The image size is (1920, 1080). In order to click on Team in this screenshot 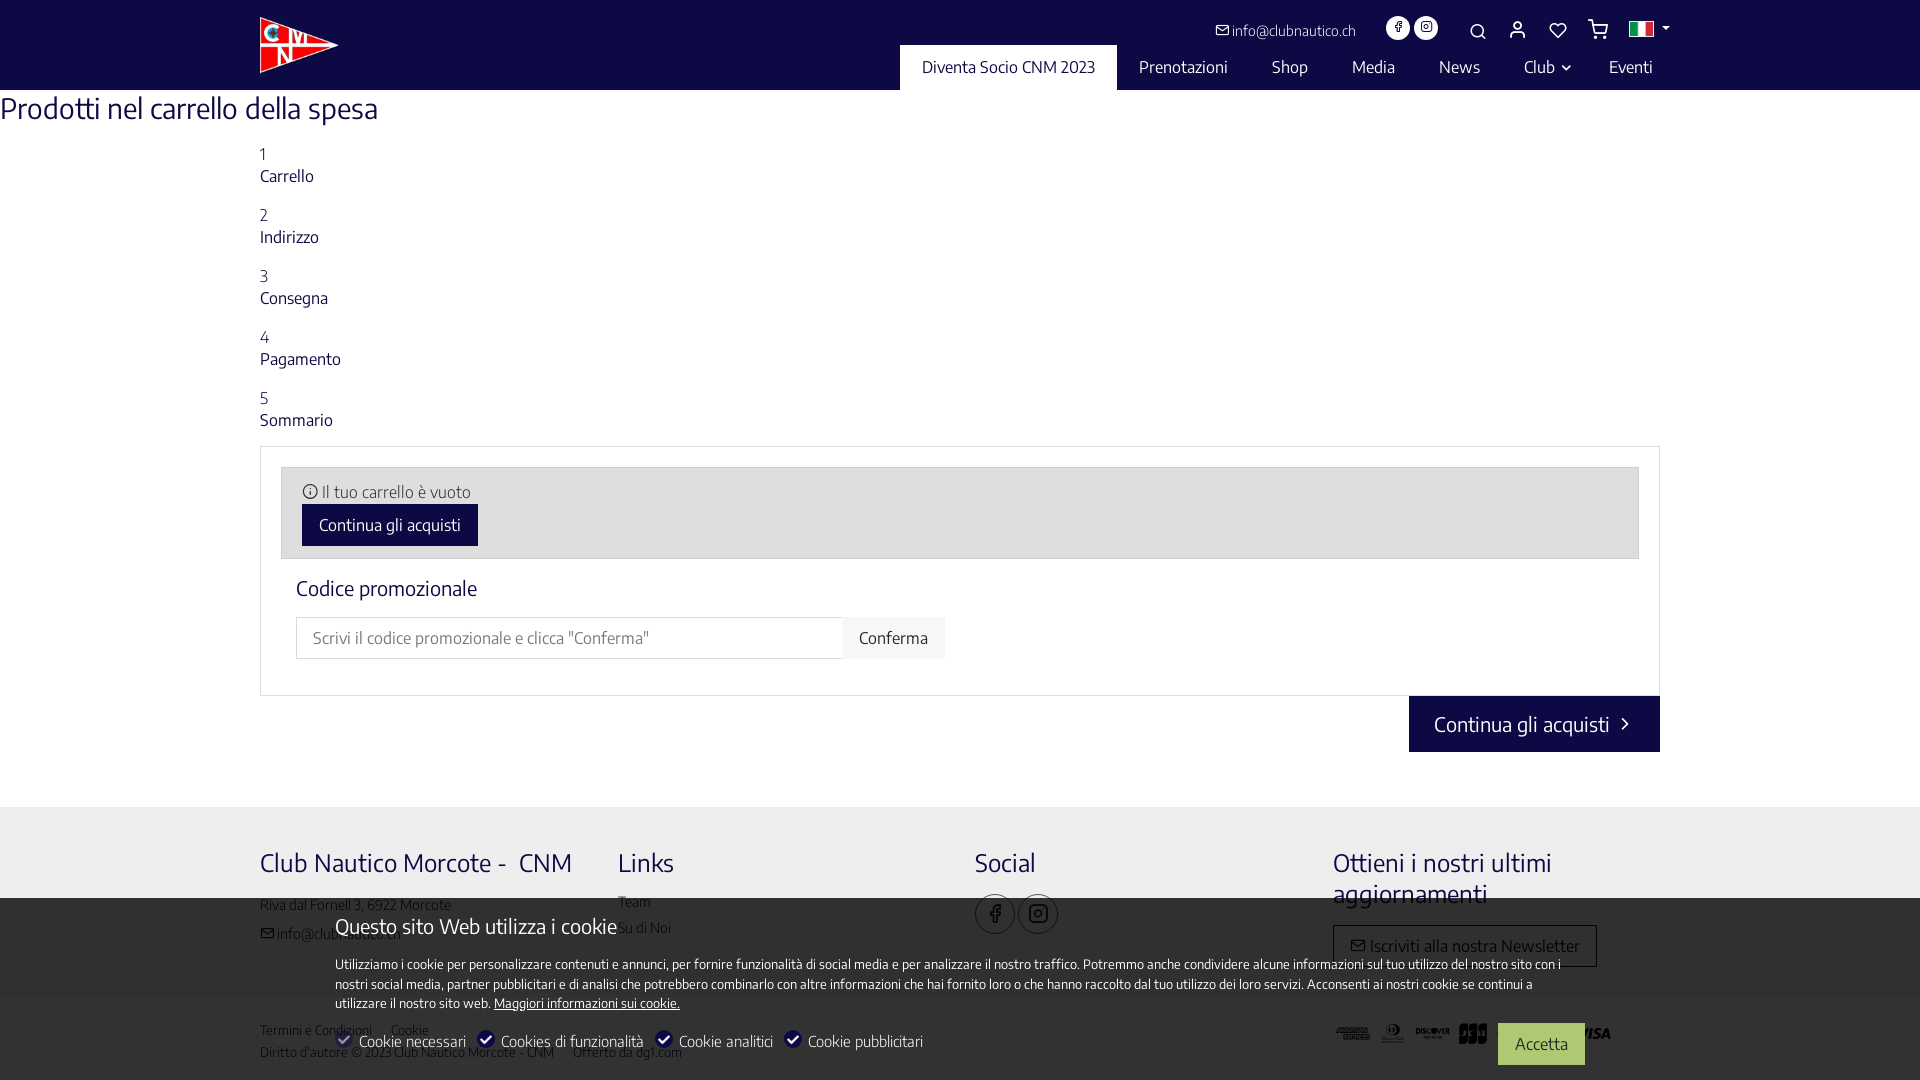, I will do `click(634, 902)`.